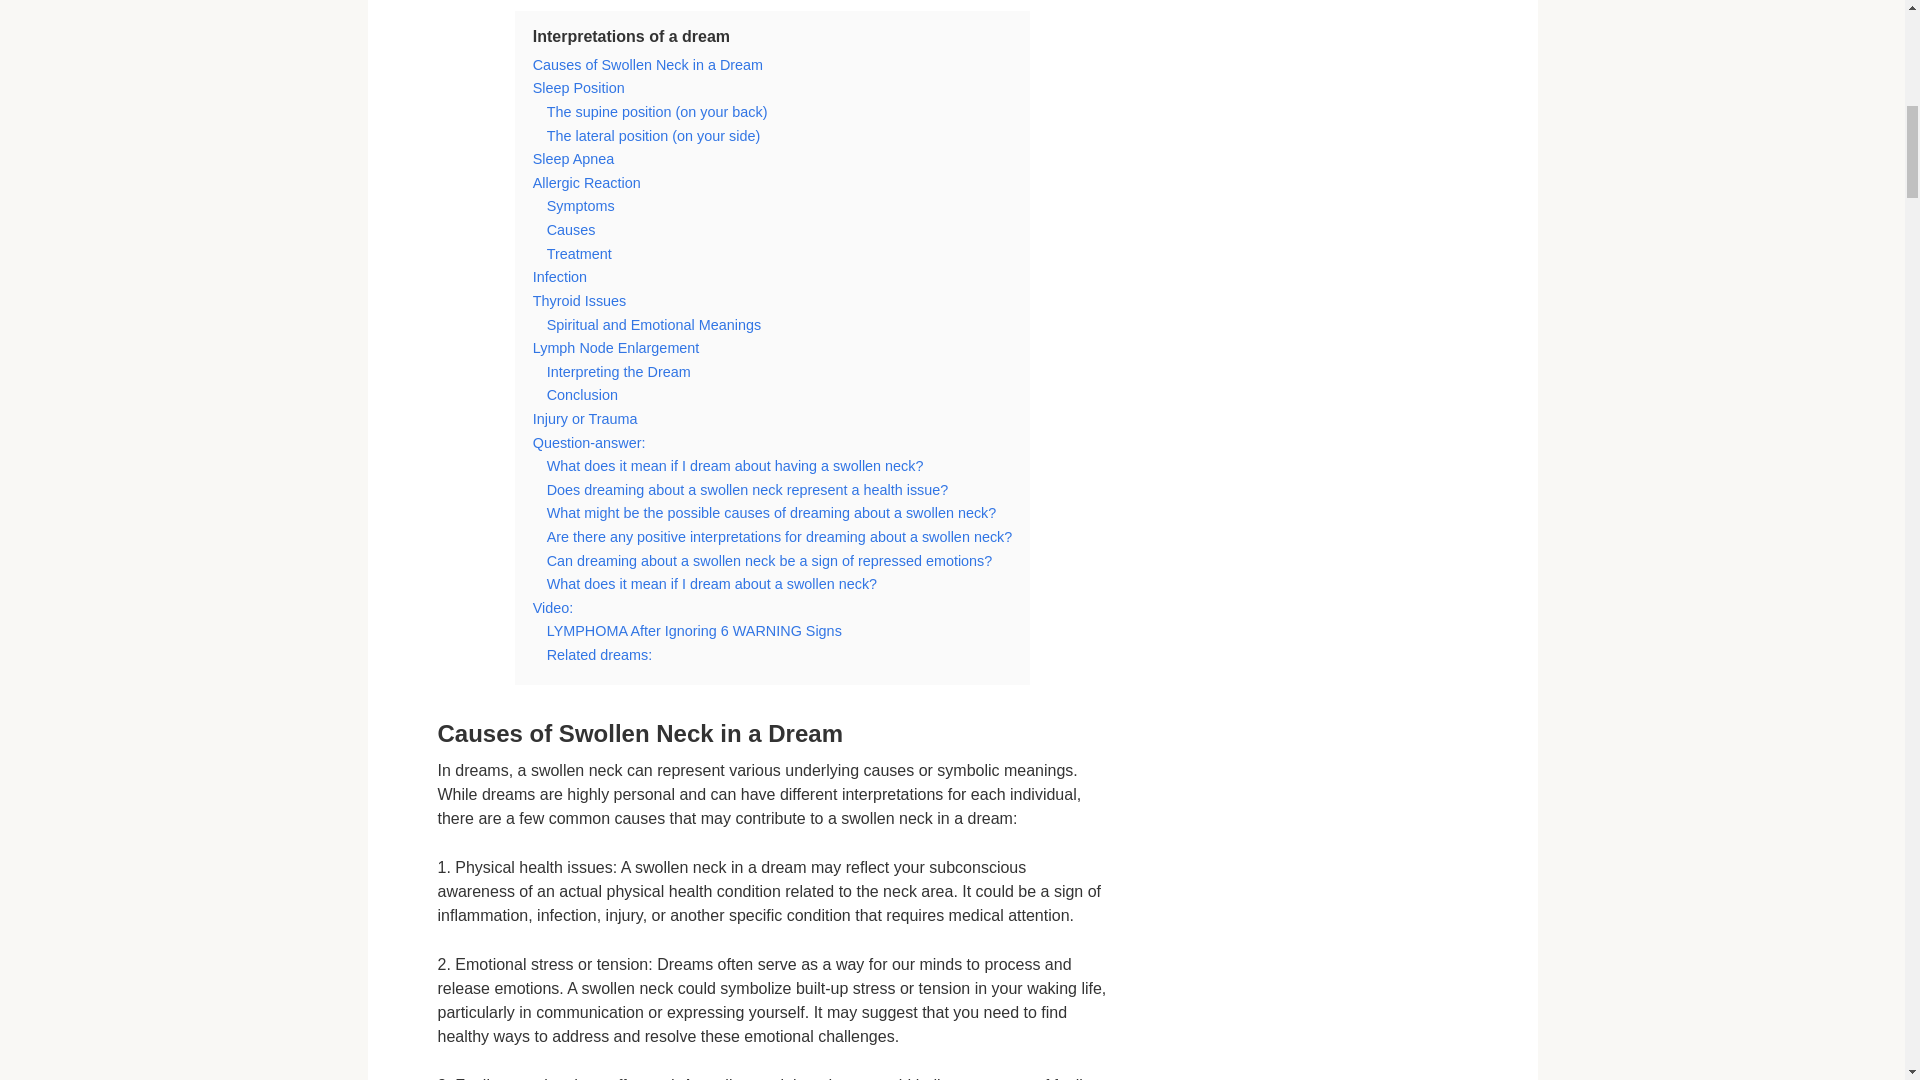 This screenshot has width=1920, height=1080. Describe the element at coordinates (580, 254) in the screenshot. I see `Treatment` at that location.